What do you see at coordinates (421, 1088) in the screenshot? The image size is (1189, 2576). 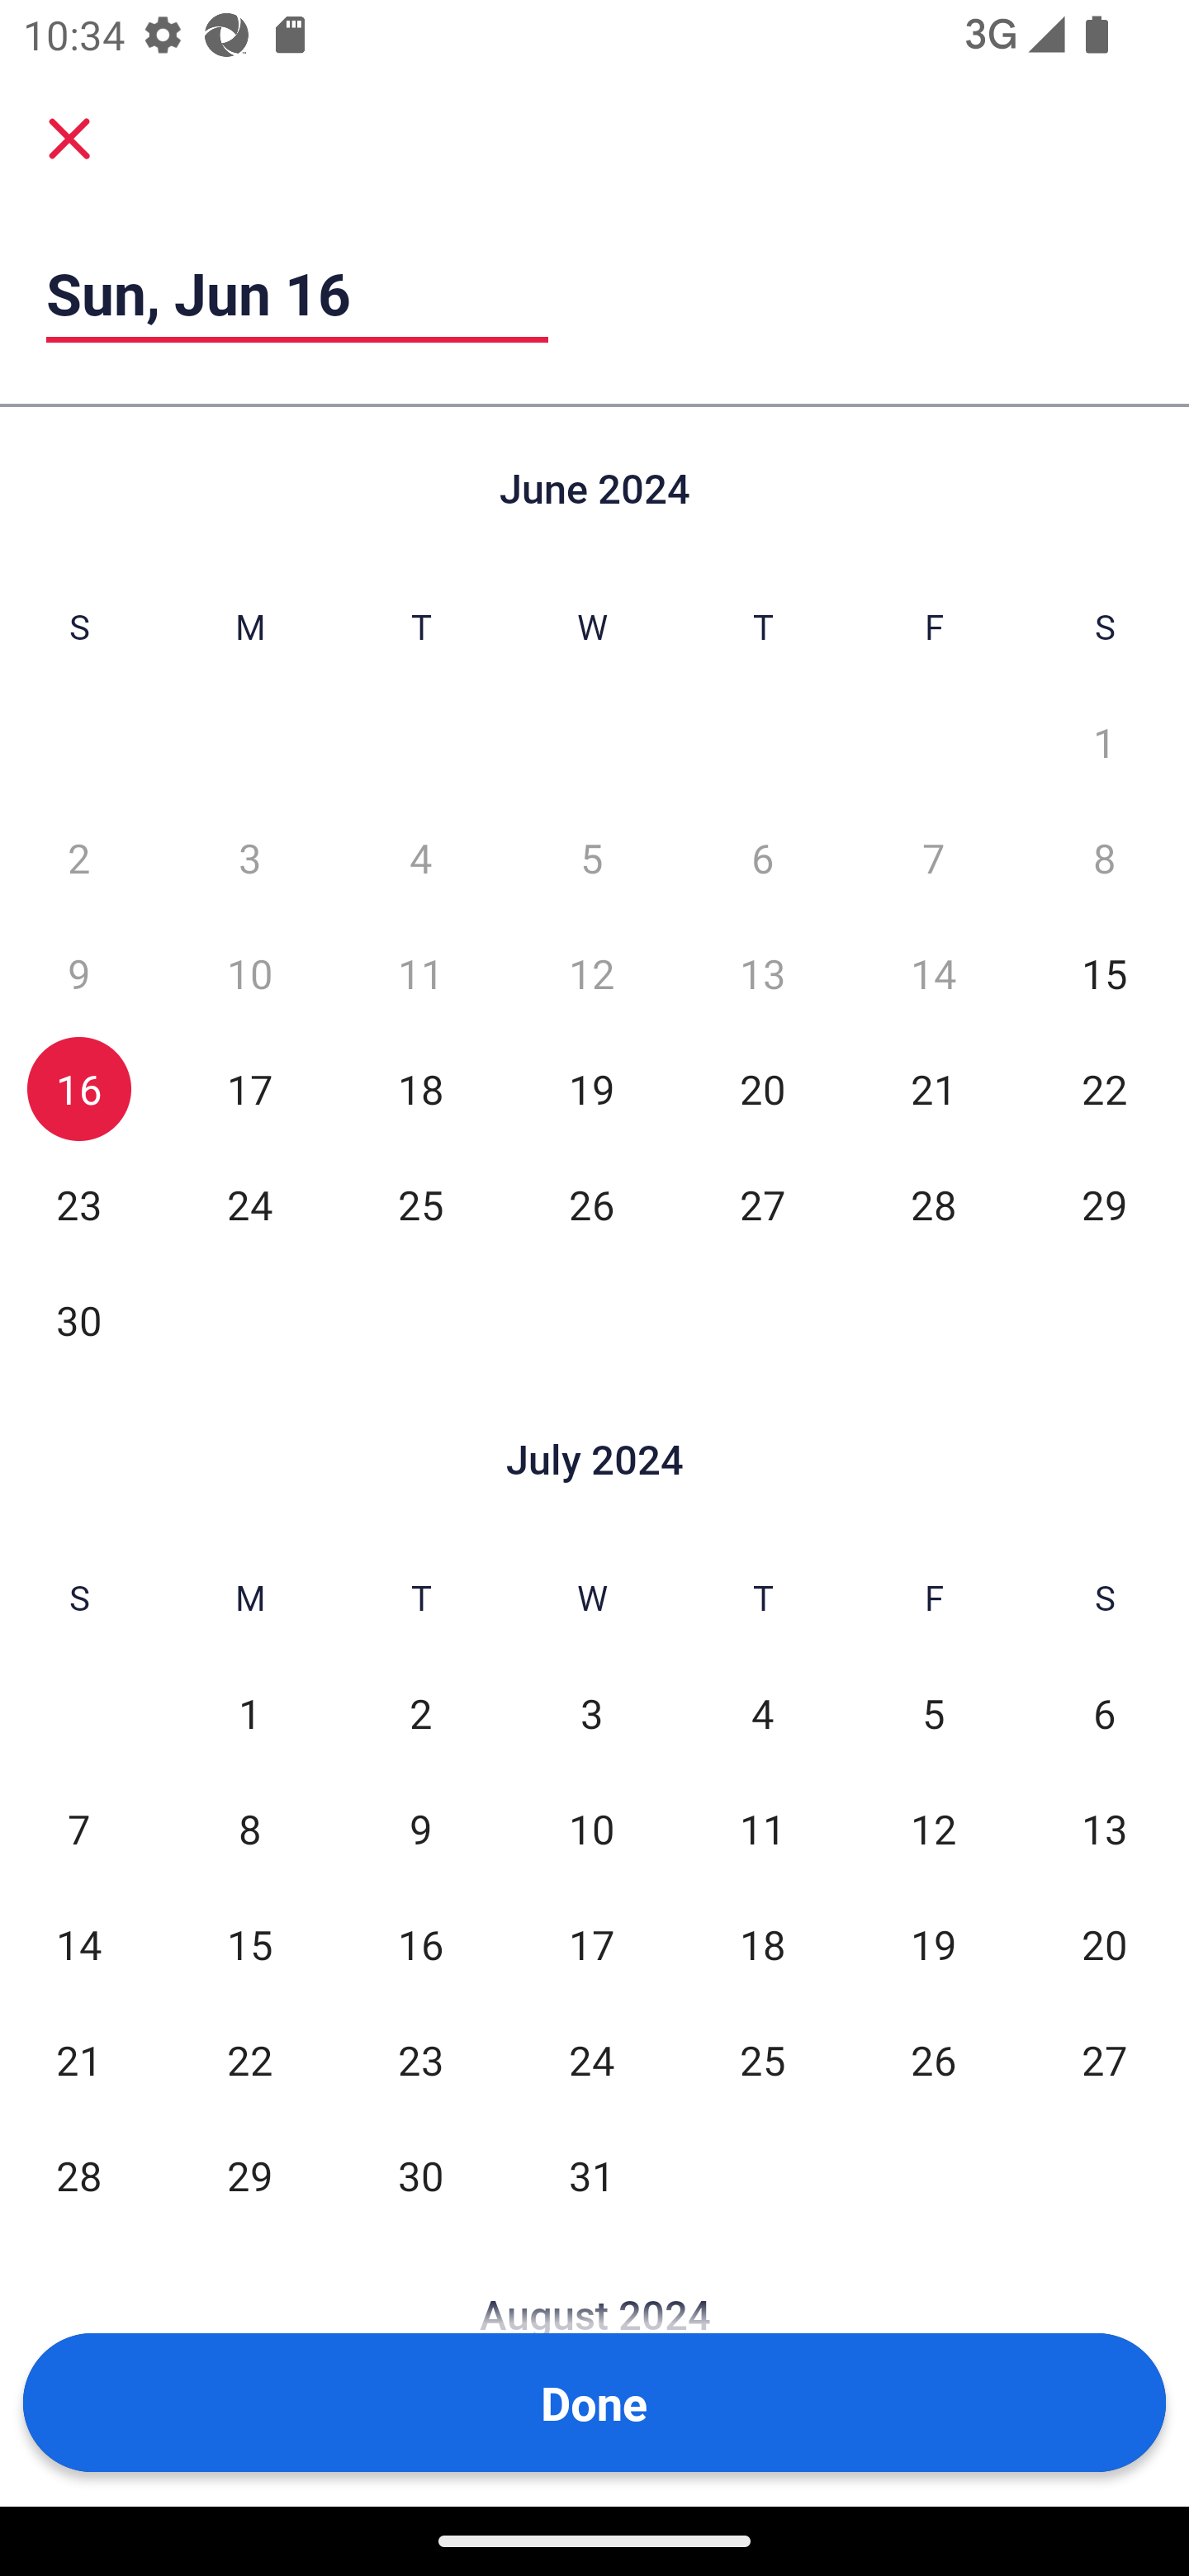 I see `18 Tue, Jun 18, Not Selected` at bounding box center [421, 1088].